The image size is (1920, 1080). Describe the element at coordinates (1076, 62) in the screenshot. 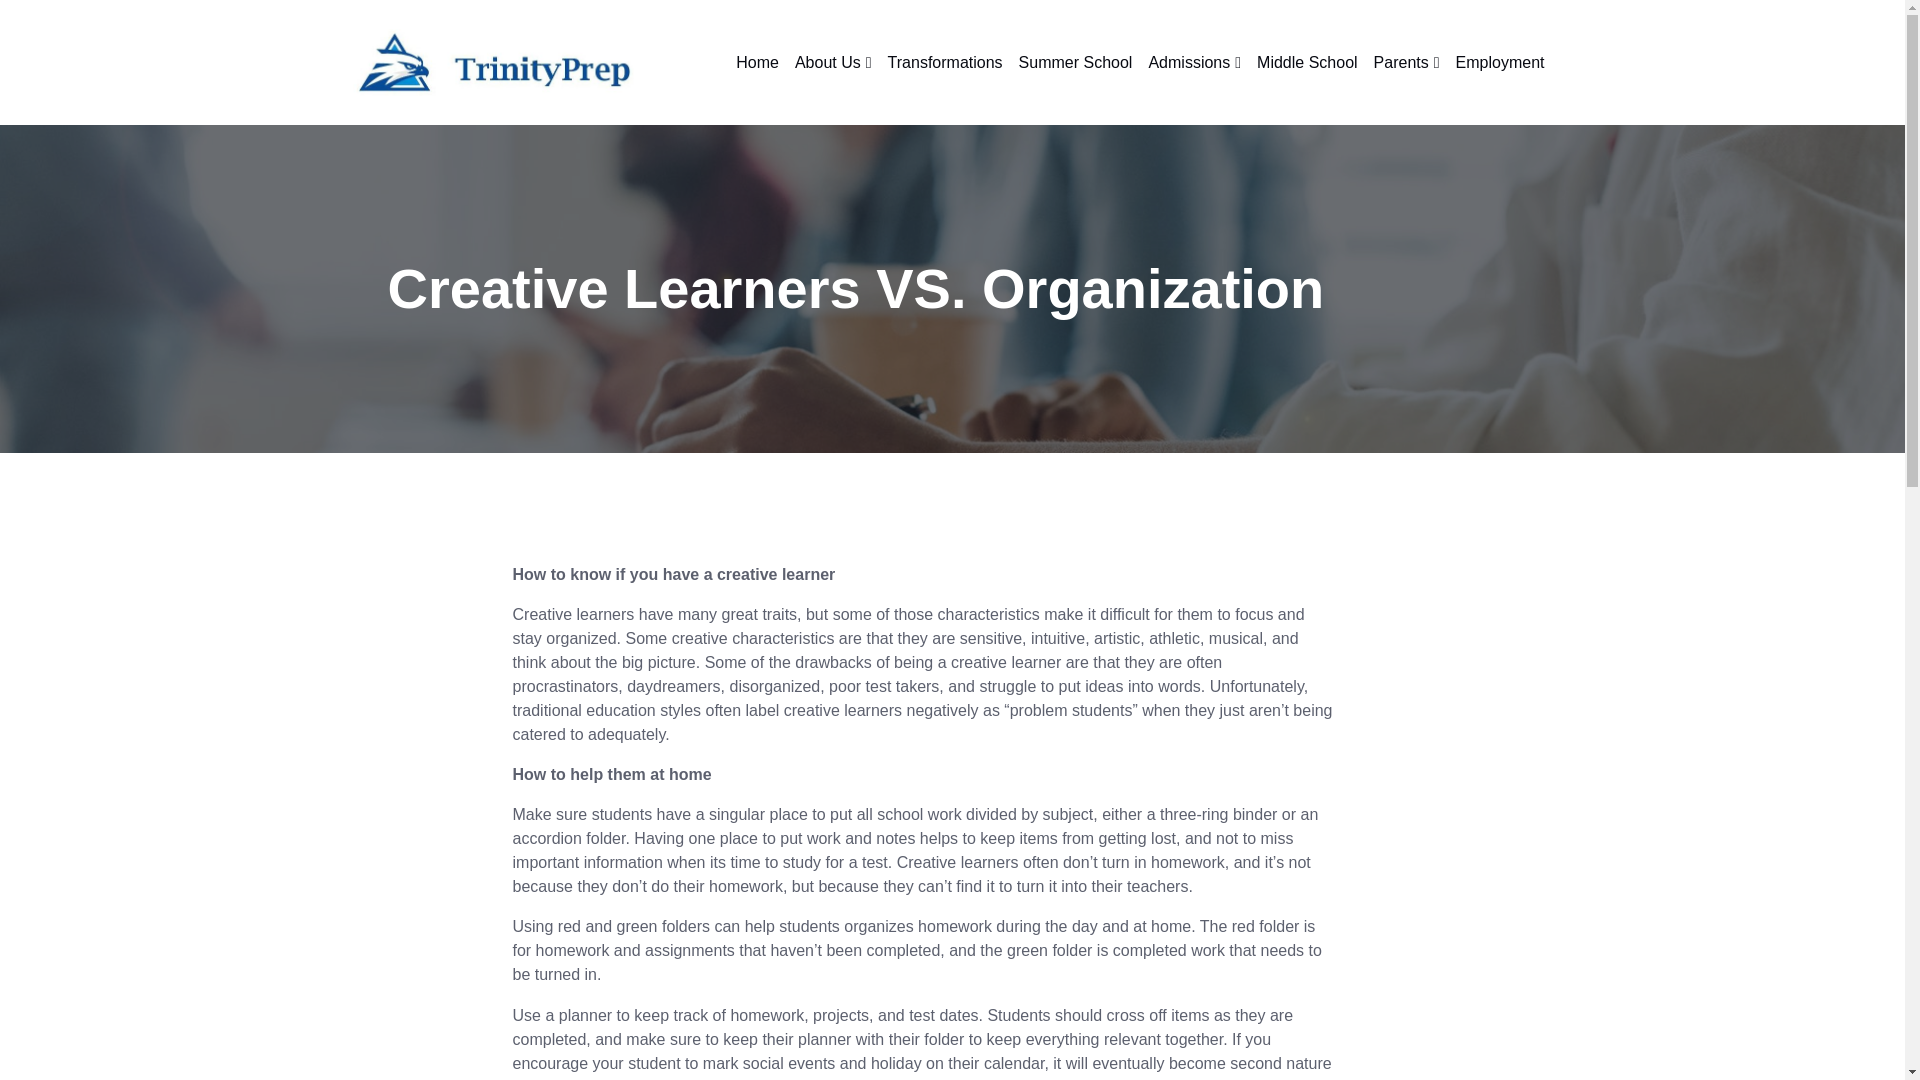

I see `Summer School` at that location.